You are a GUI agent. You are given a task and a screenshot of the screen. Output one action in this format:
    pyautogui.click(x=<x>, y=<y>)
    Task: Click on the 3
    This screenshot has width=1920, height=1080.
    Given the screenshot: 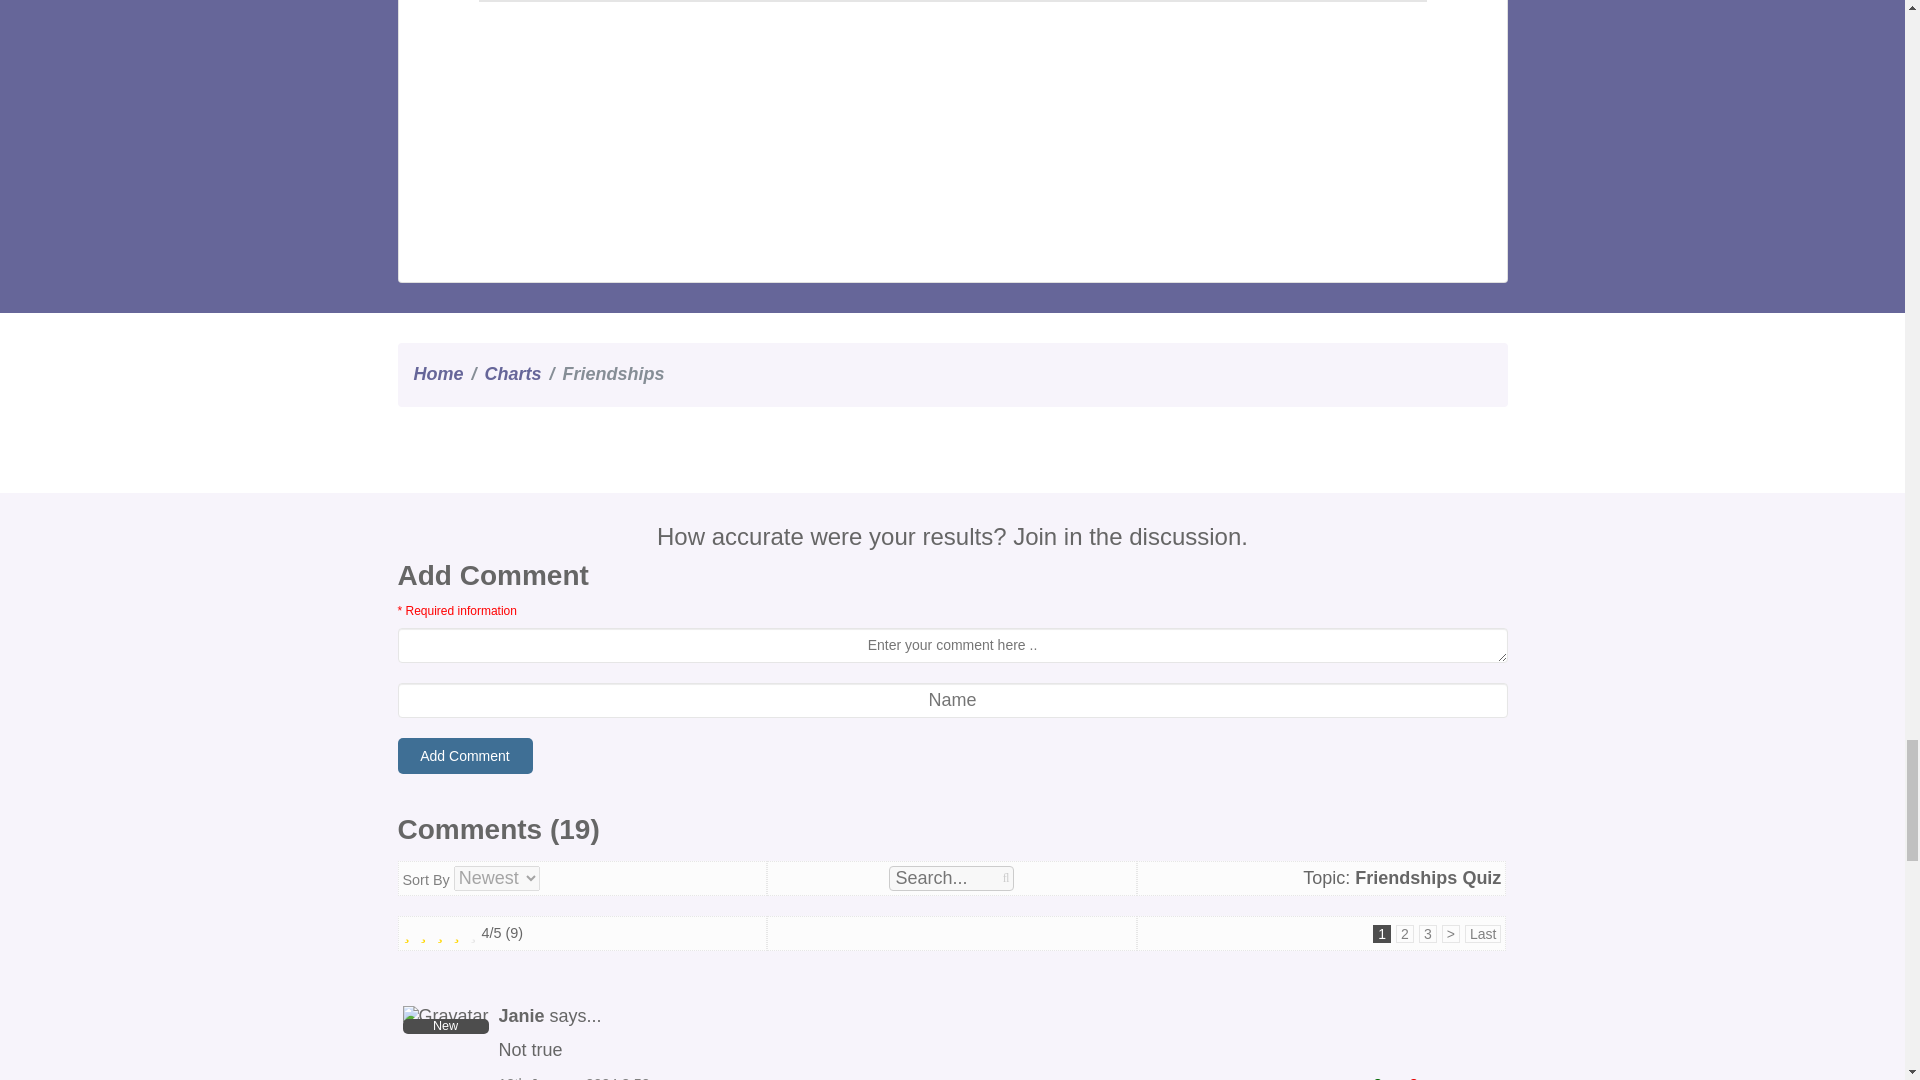 What is the action you would take?
    pyautogui.click(x=1430, y=932)
    